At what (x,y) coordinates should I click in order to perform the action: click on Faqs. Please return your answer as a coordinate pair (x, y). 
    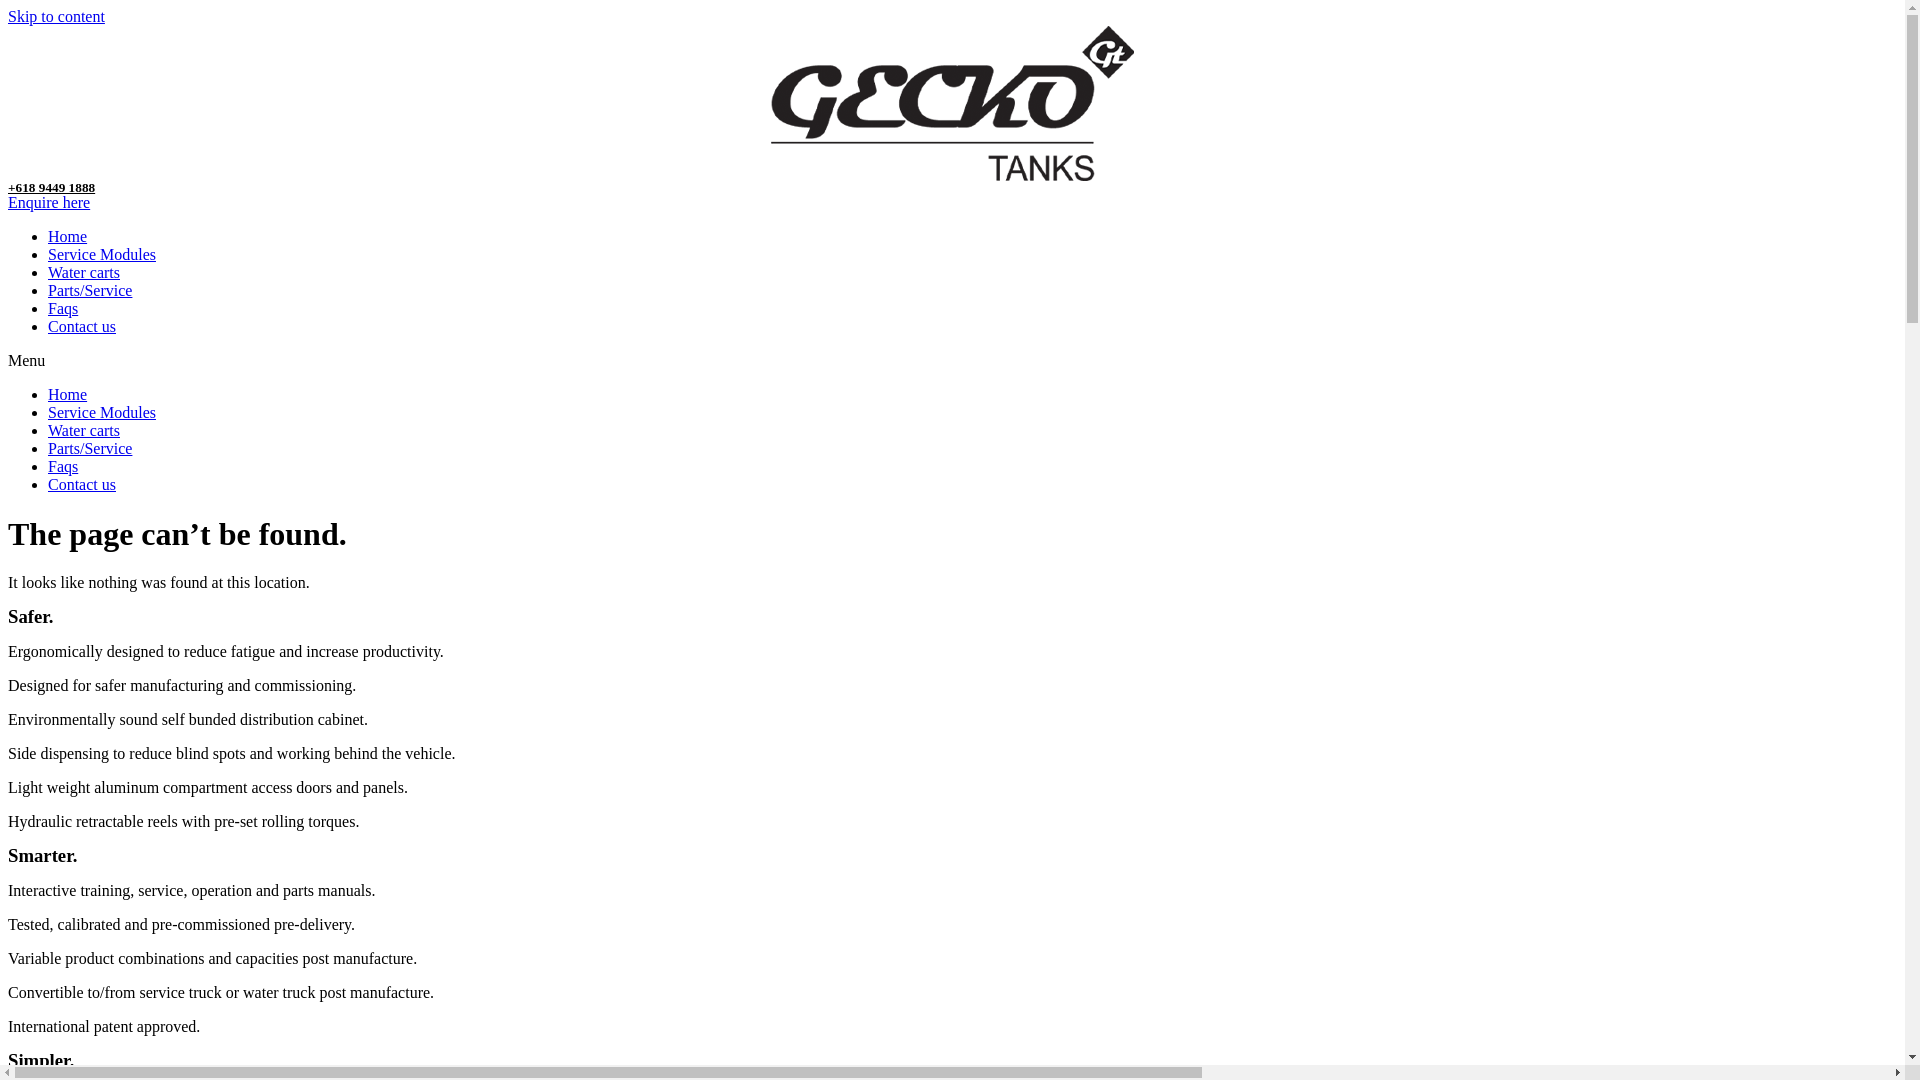
    Looking at the image, I should click on (63, 466).